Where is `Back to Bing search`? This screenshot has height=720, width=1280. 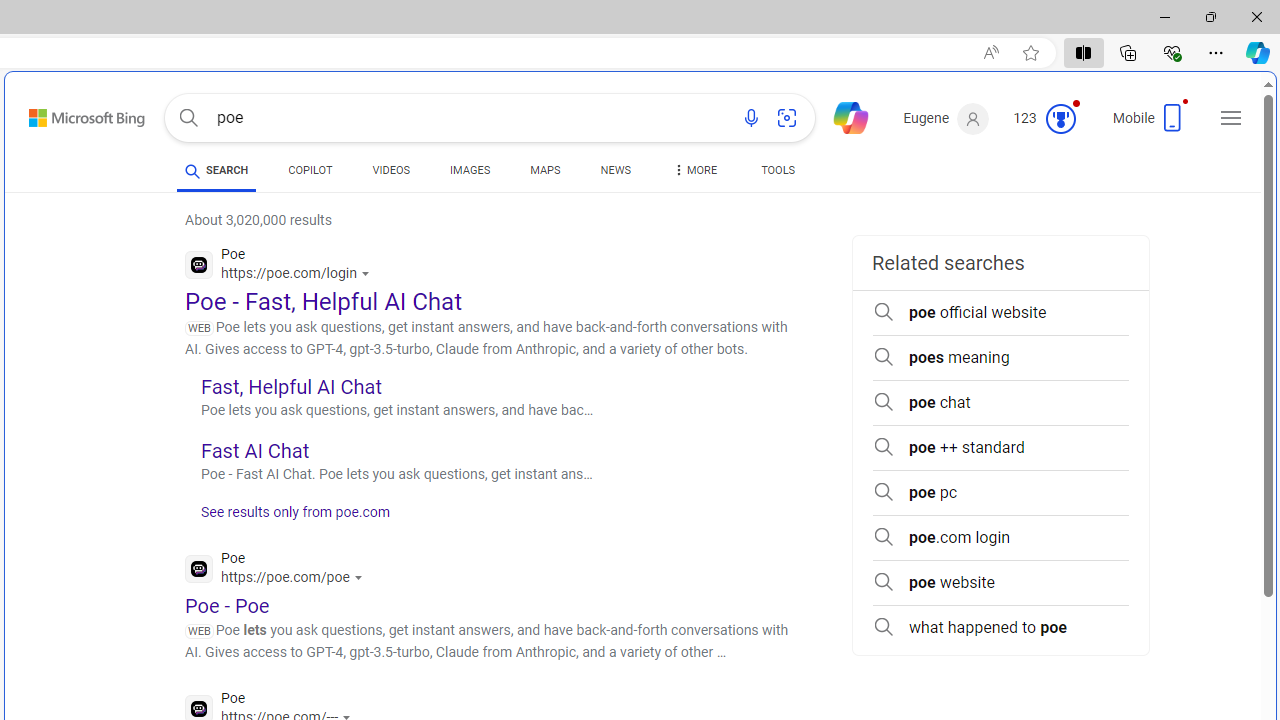 Back to Bing search is located at coordinates (74, 114).